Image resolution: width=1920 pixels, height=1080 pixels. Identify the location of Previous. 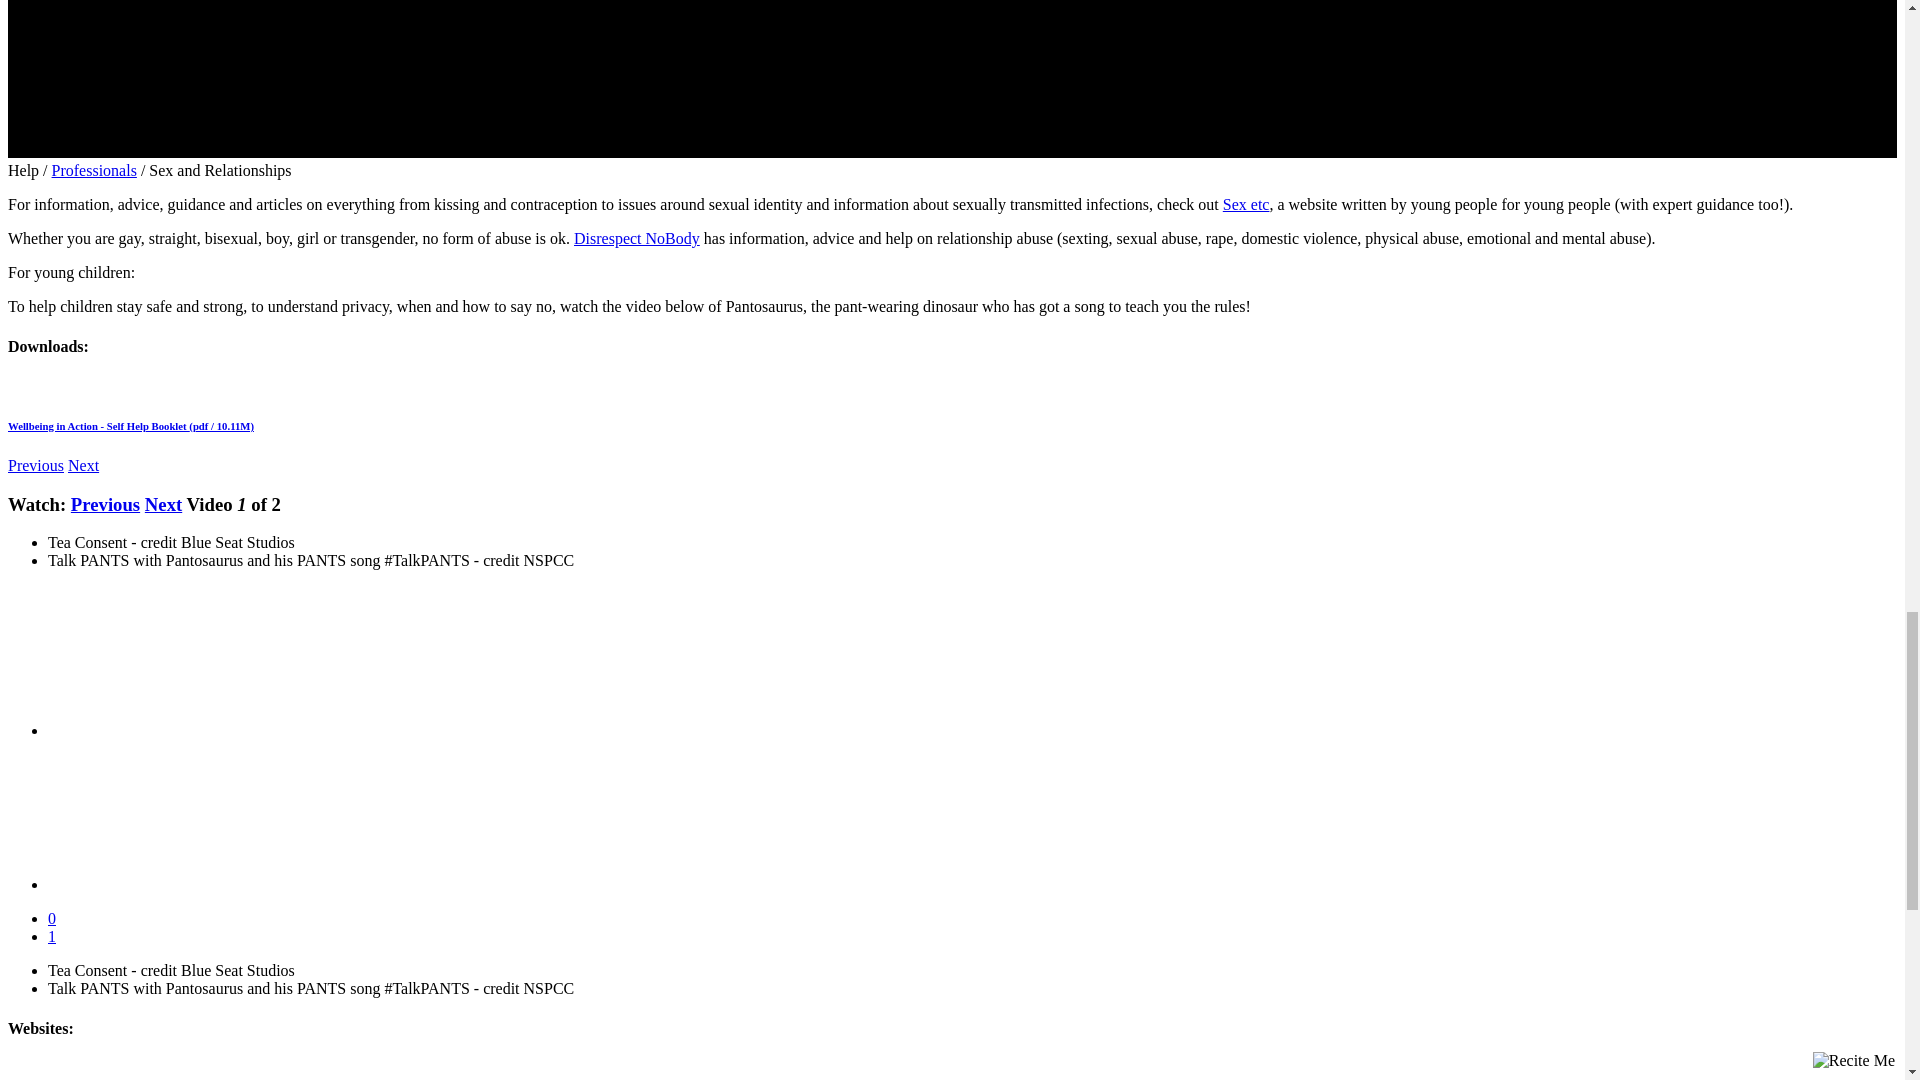
(35, 465).